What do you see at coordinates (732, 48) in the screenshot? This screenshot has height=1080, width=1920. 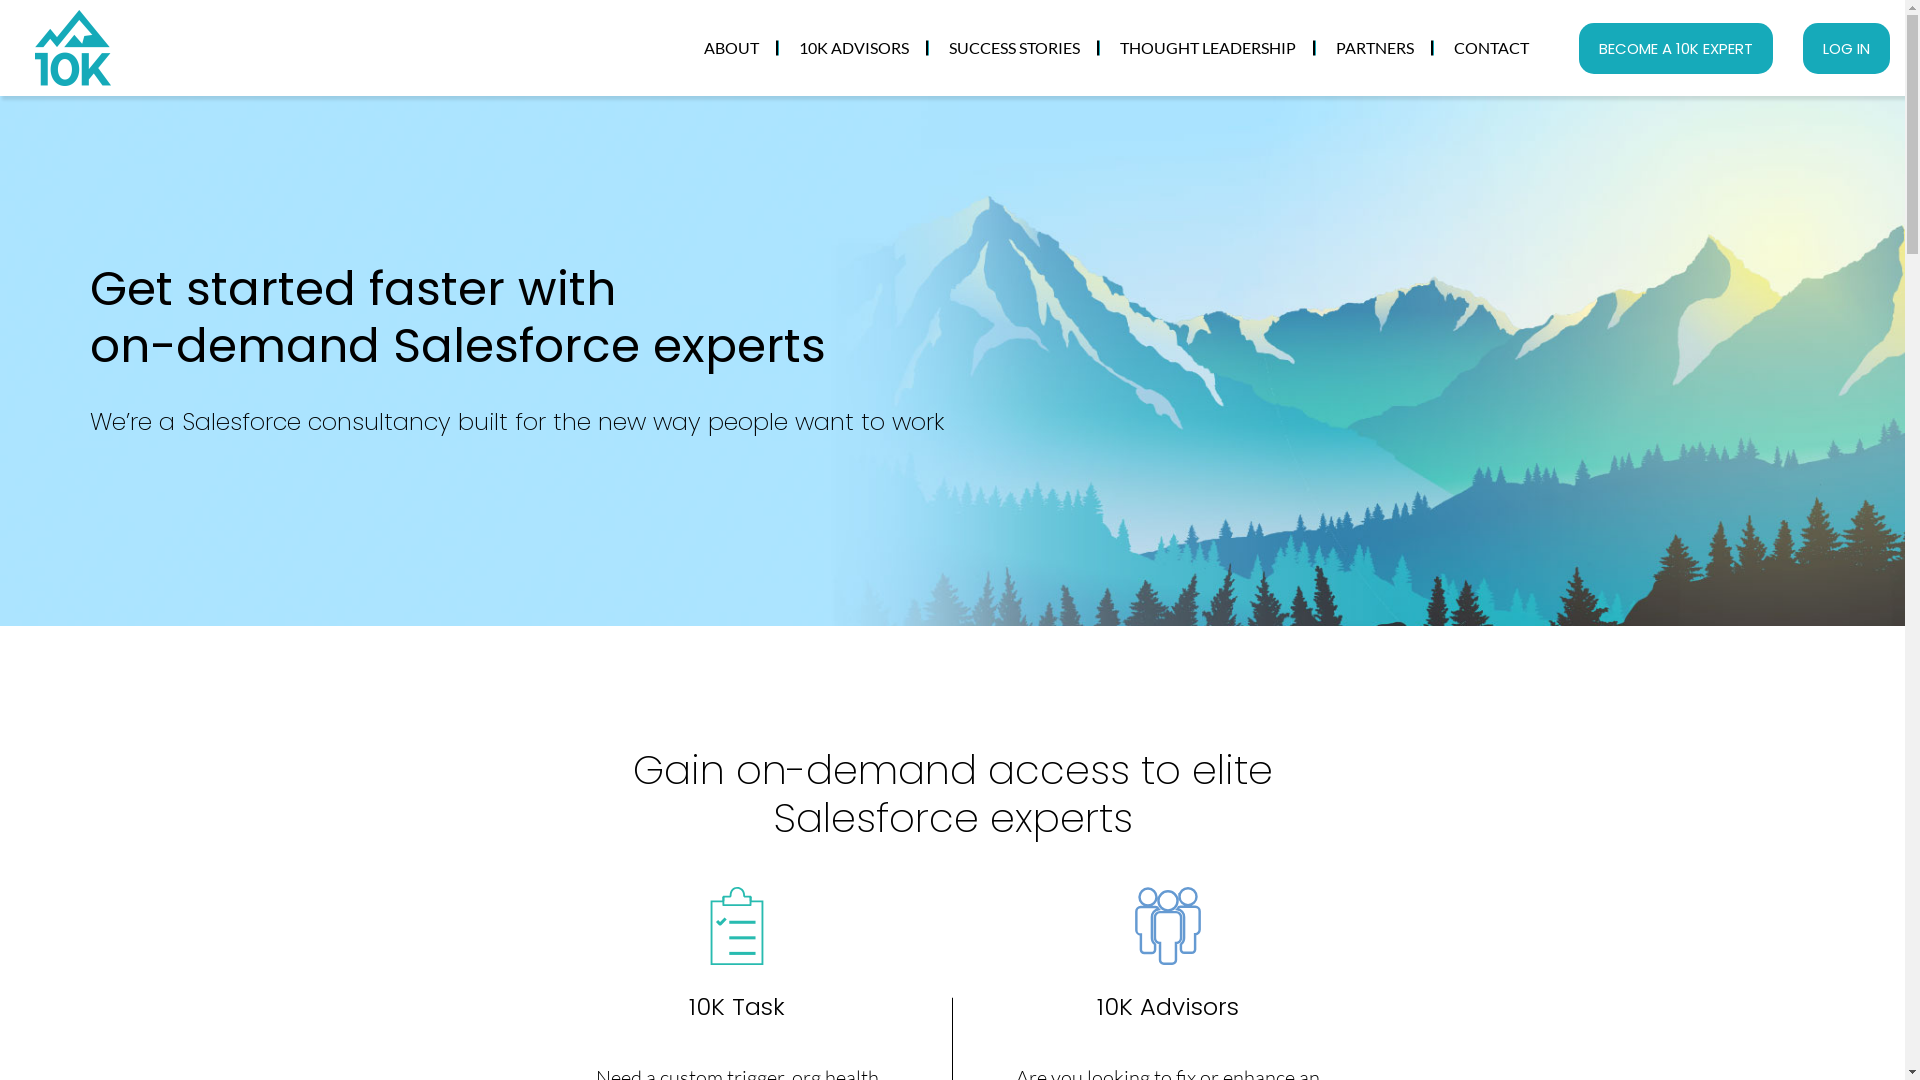 I see `ABOUT` at bounding box center [732, 48].